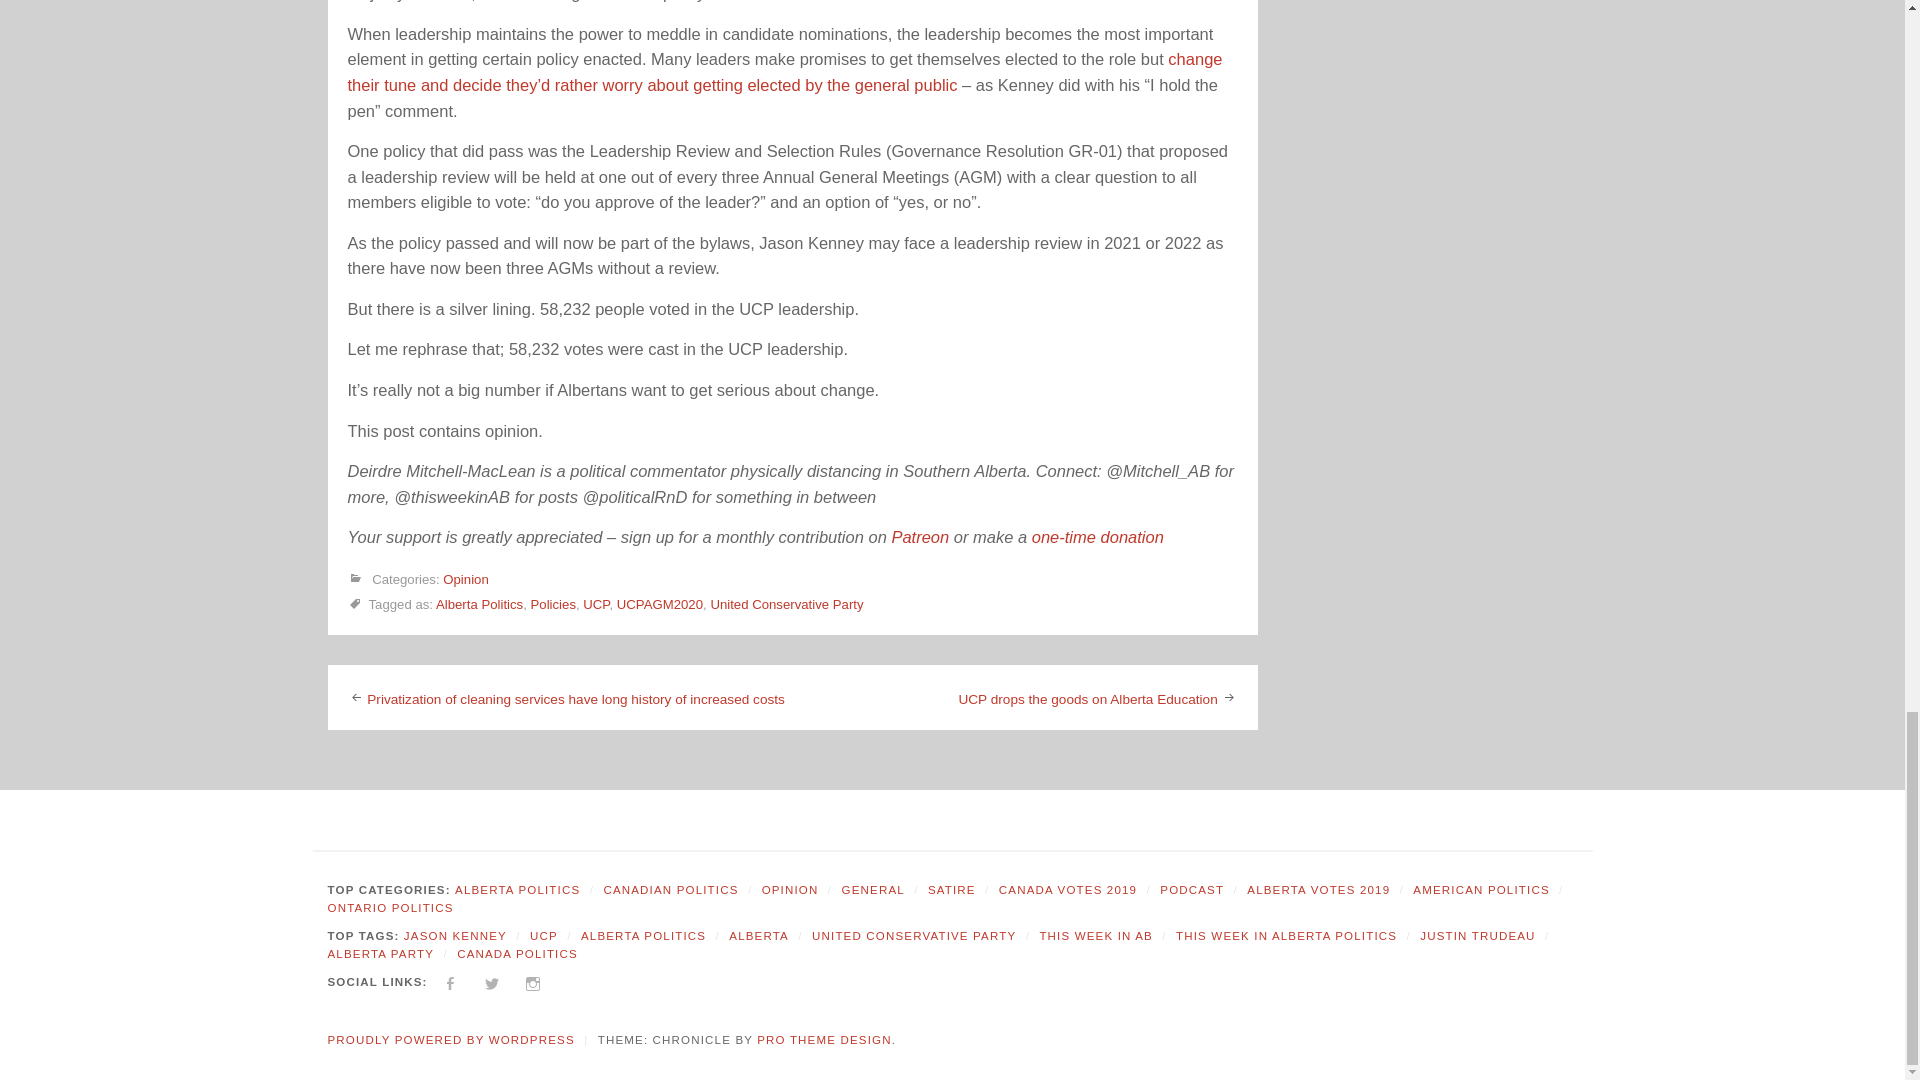 The image size is (1920, 1080). What do you see at coordinates (786, 604) in the screenshot?
I see `United Conservative Party` at bounding box center [786, 604].